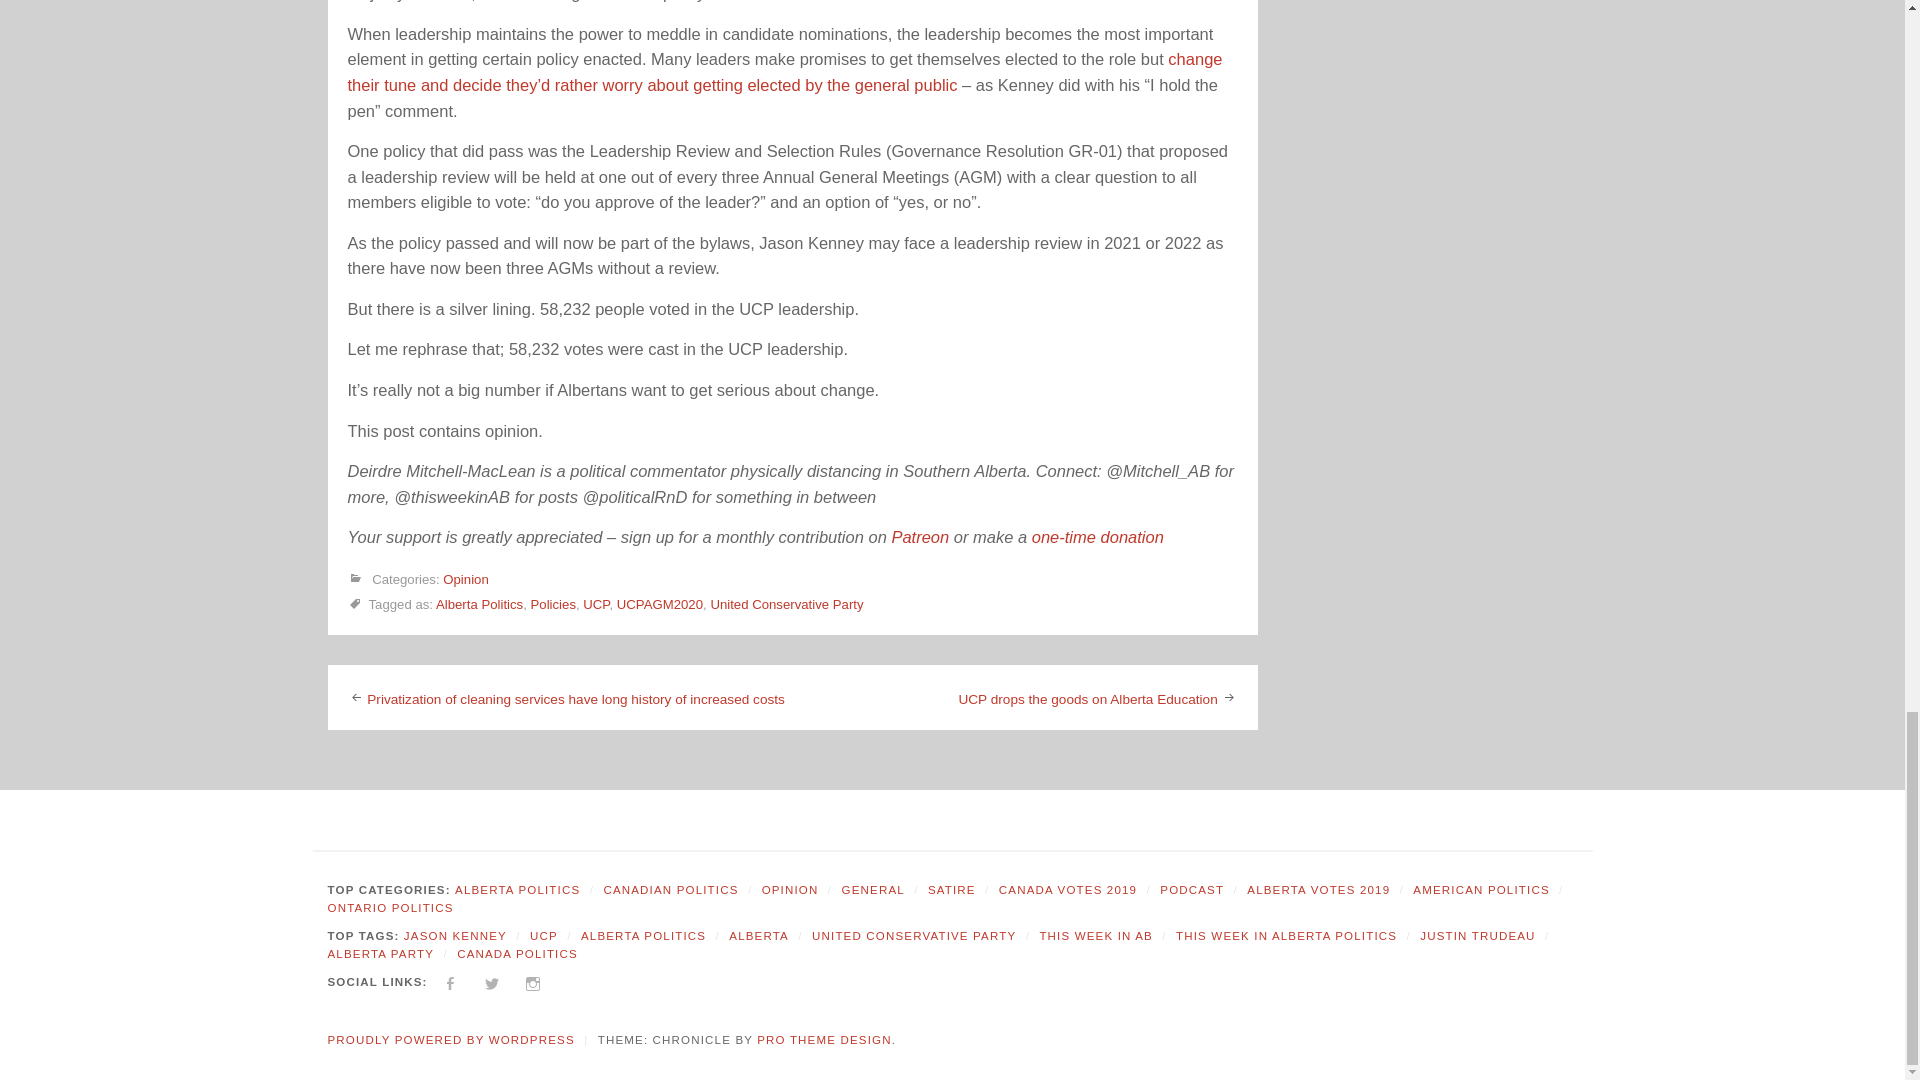 The image size is (1920, 1080). What do you see at coordinates (786, 604) in the screenshot?
I see `United Conservative Party` at bounding box center [786, 604].